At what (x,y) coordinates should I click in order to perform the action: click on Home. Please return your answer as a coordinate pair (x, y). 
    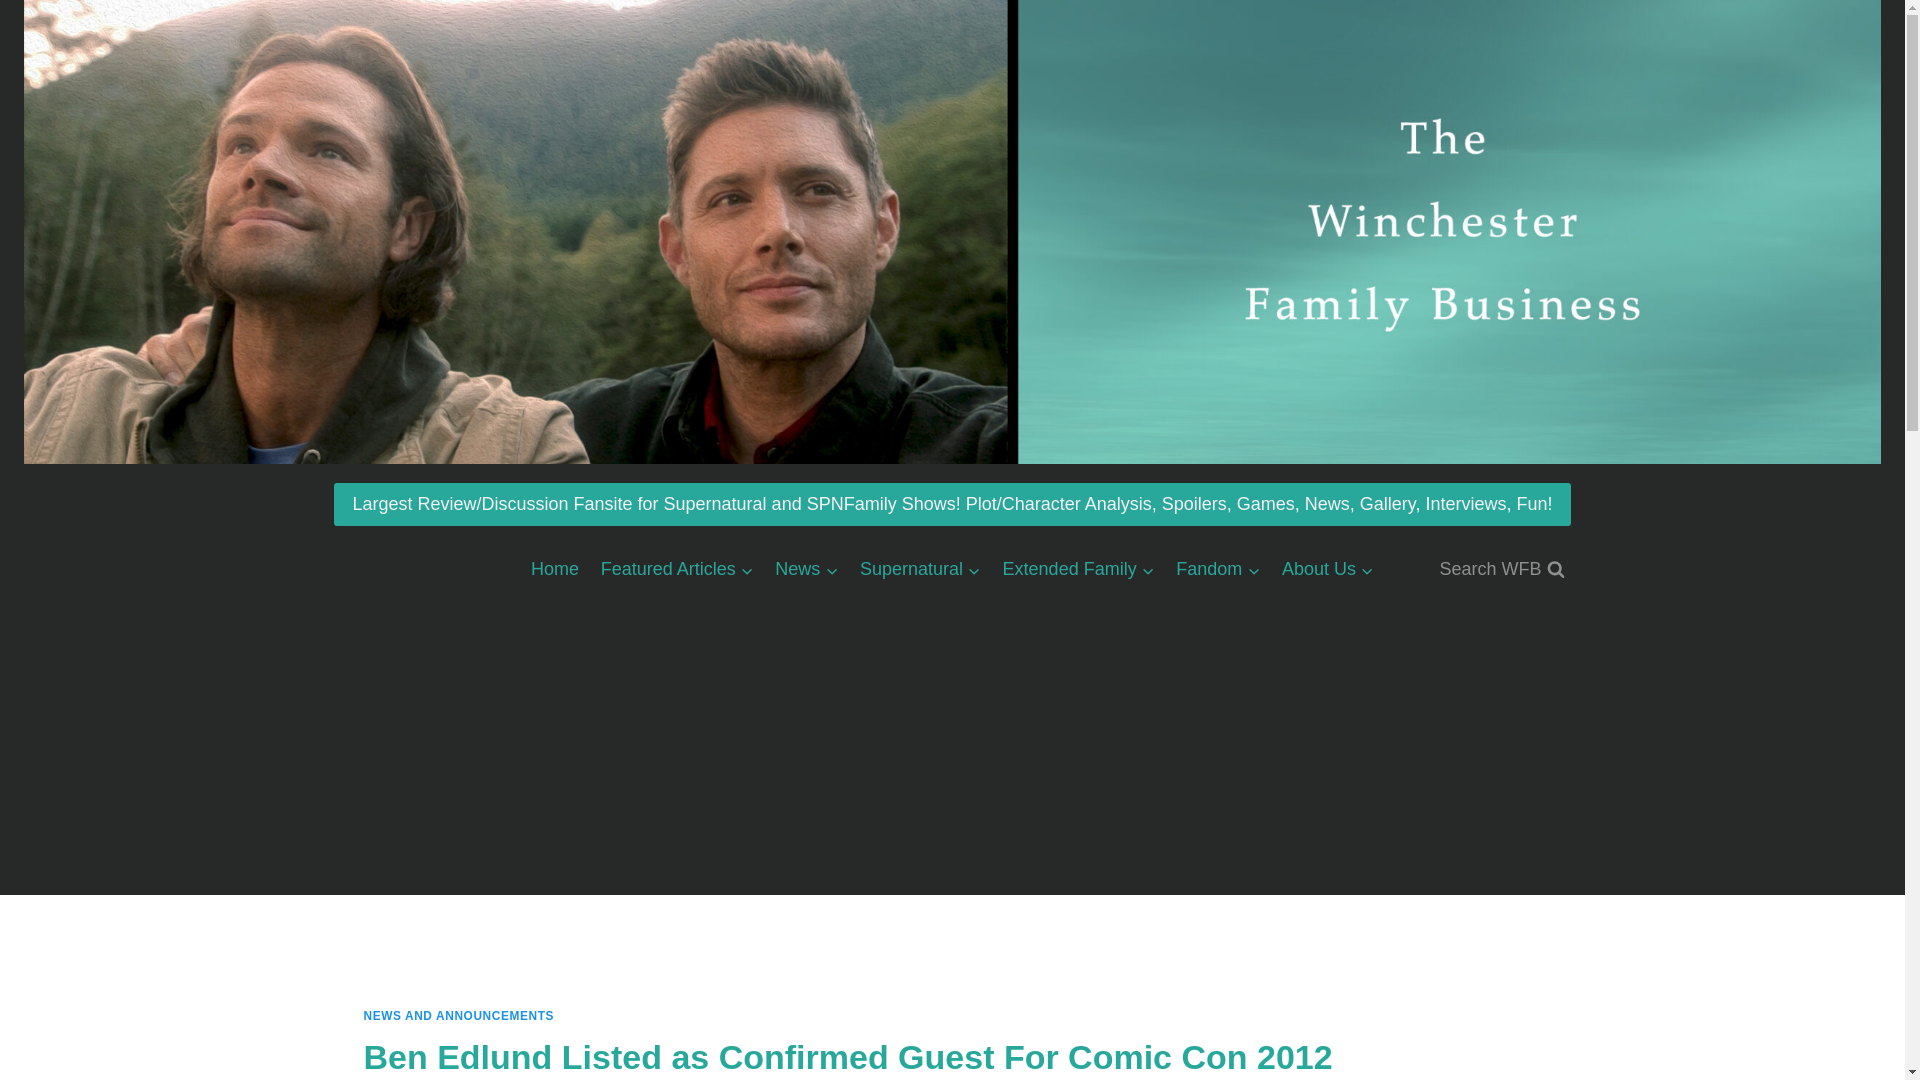
    Looking at the image, I should click on (554, 569).